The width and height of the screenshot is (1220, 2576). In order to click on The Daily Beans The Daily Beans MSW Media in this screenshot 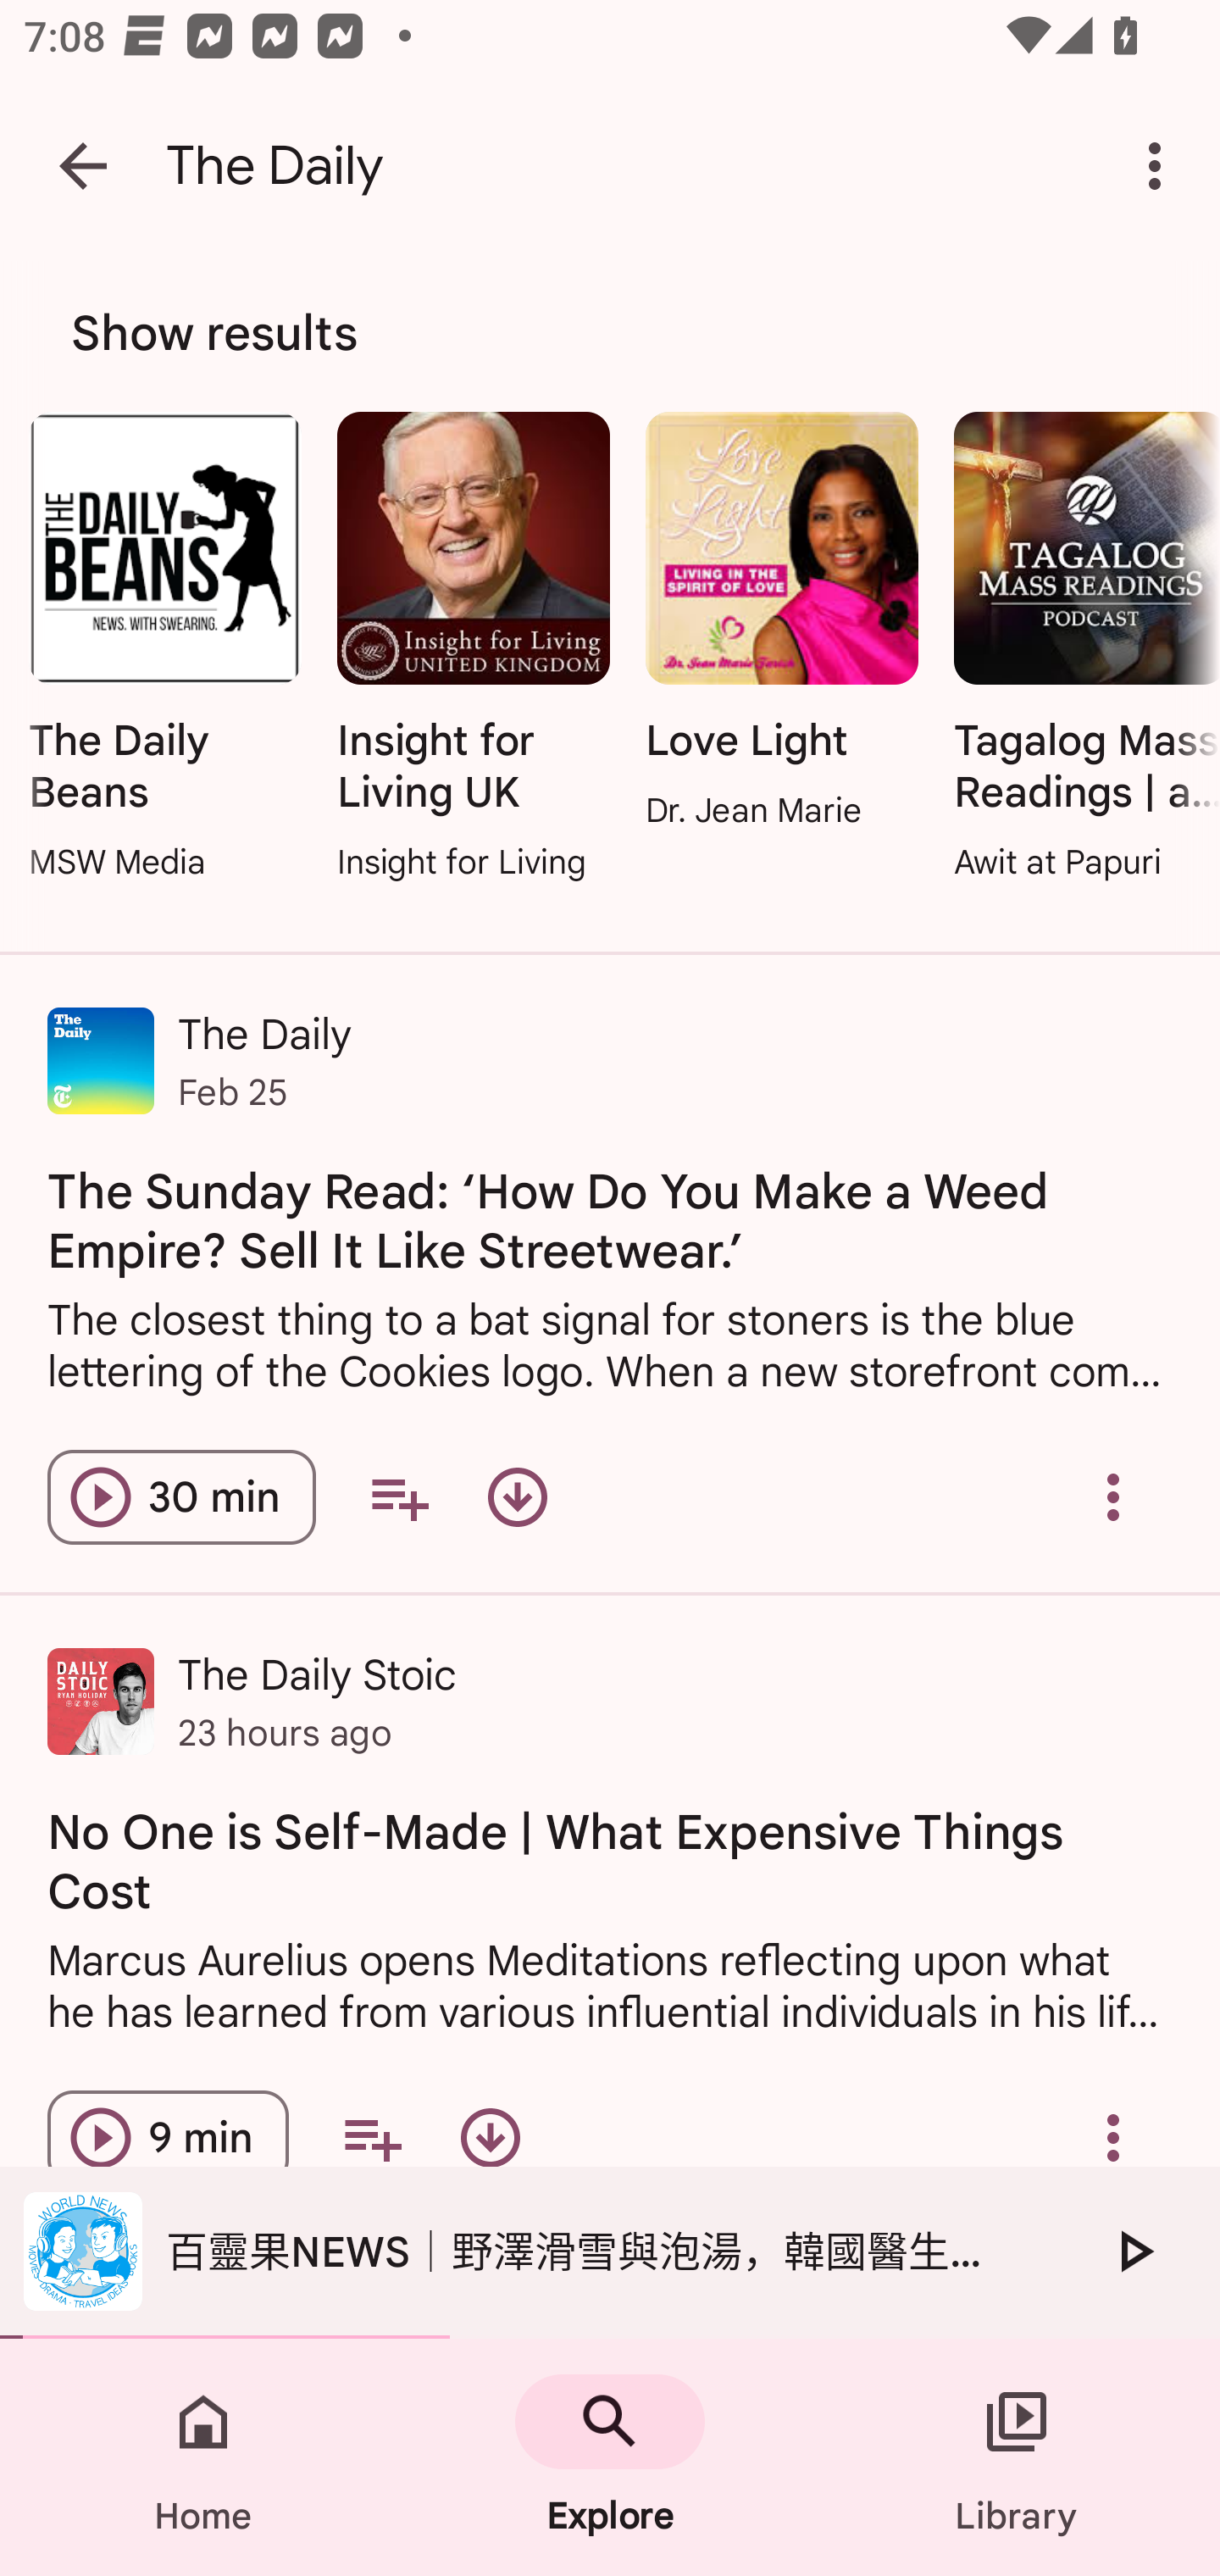, I will do `click(164, 649)`.